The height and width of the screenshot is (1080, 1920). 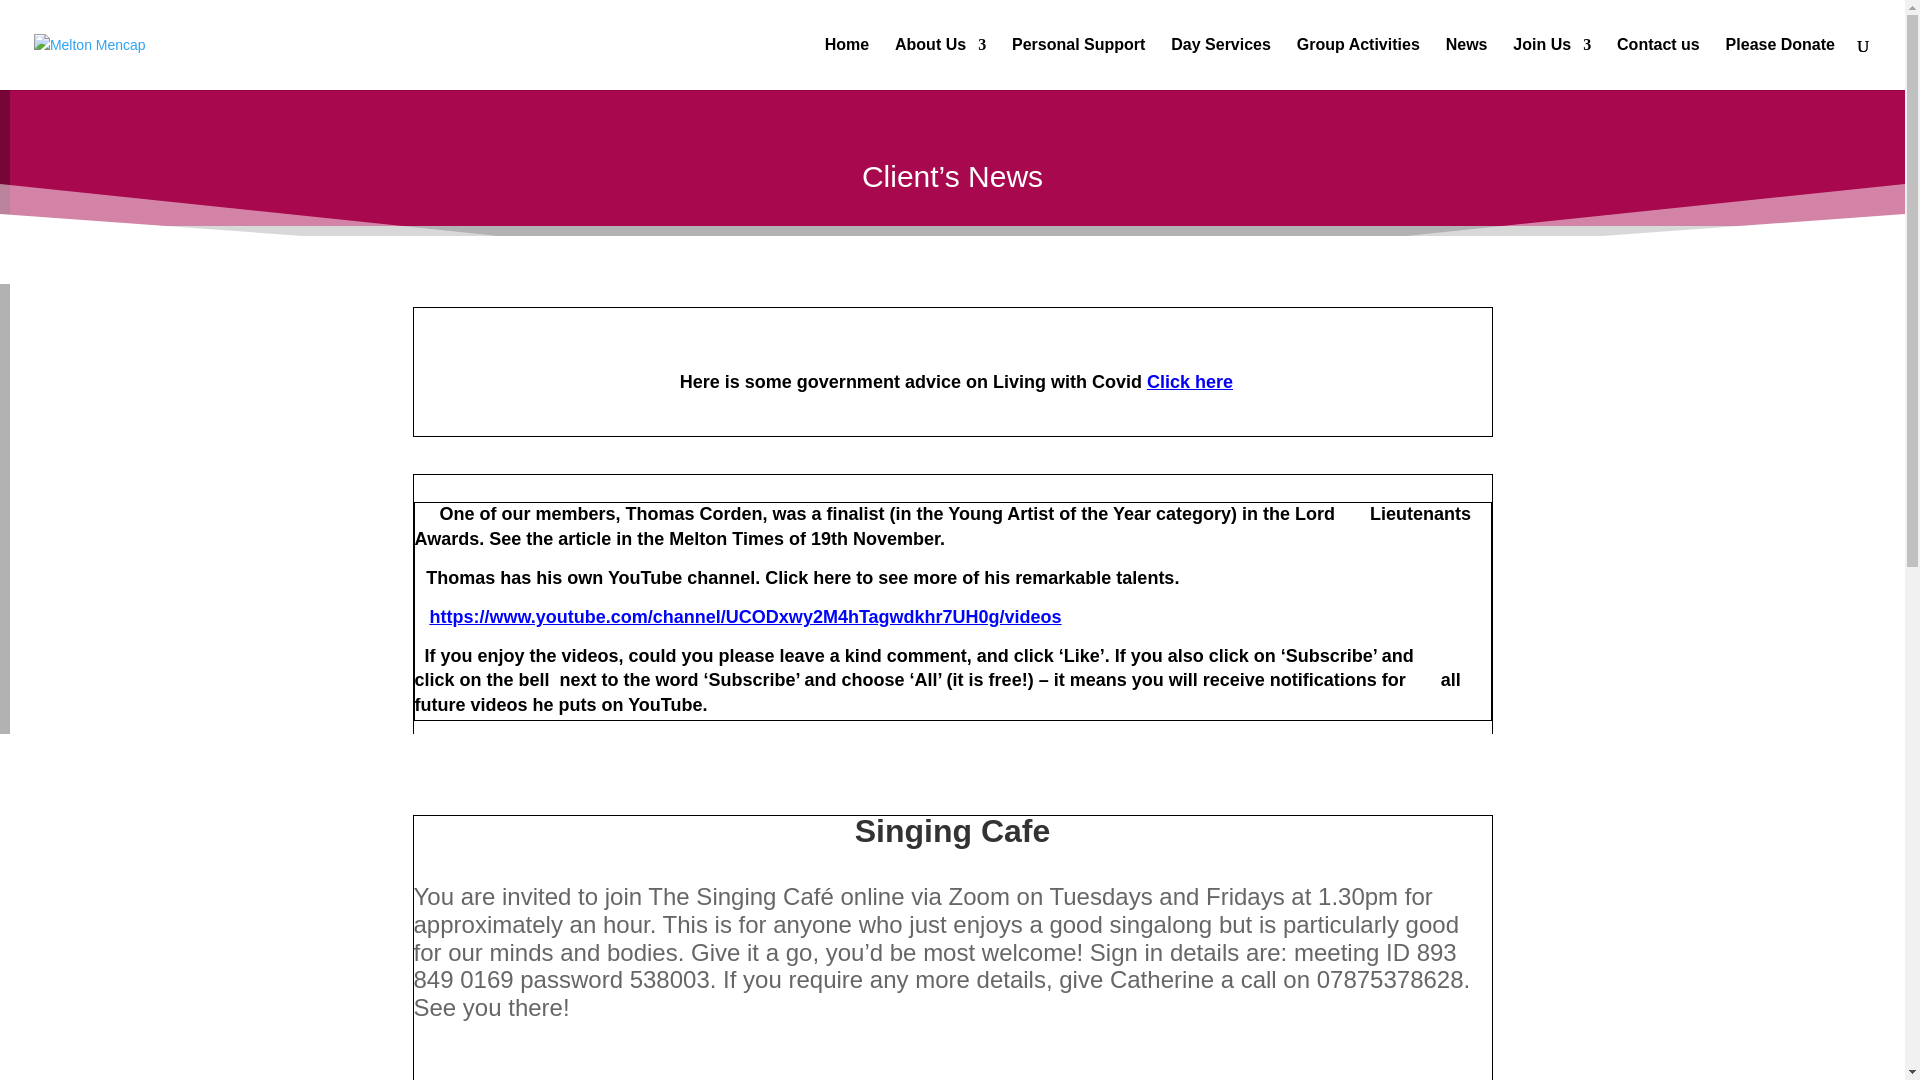 I want to click on Group Activities, so click(x=1358, y=63).